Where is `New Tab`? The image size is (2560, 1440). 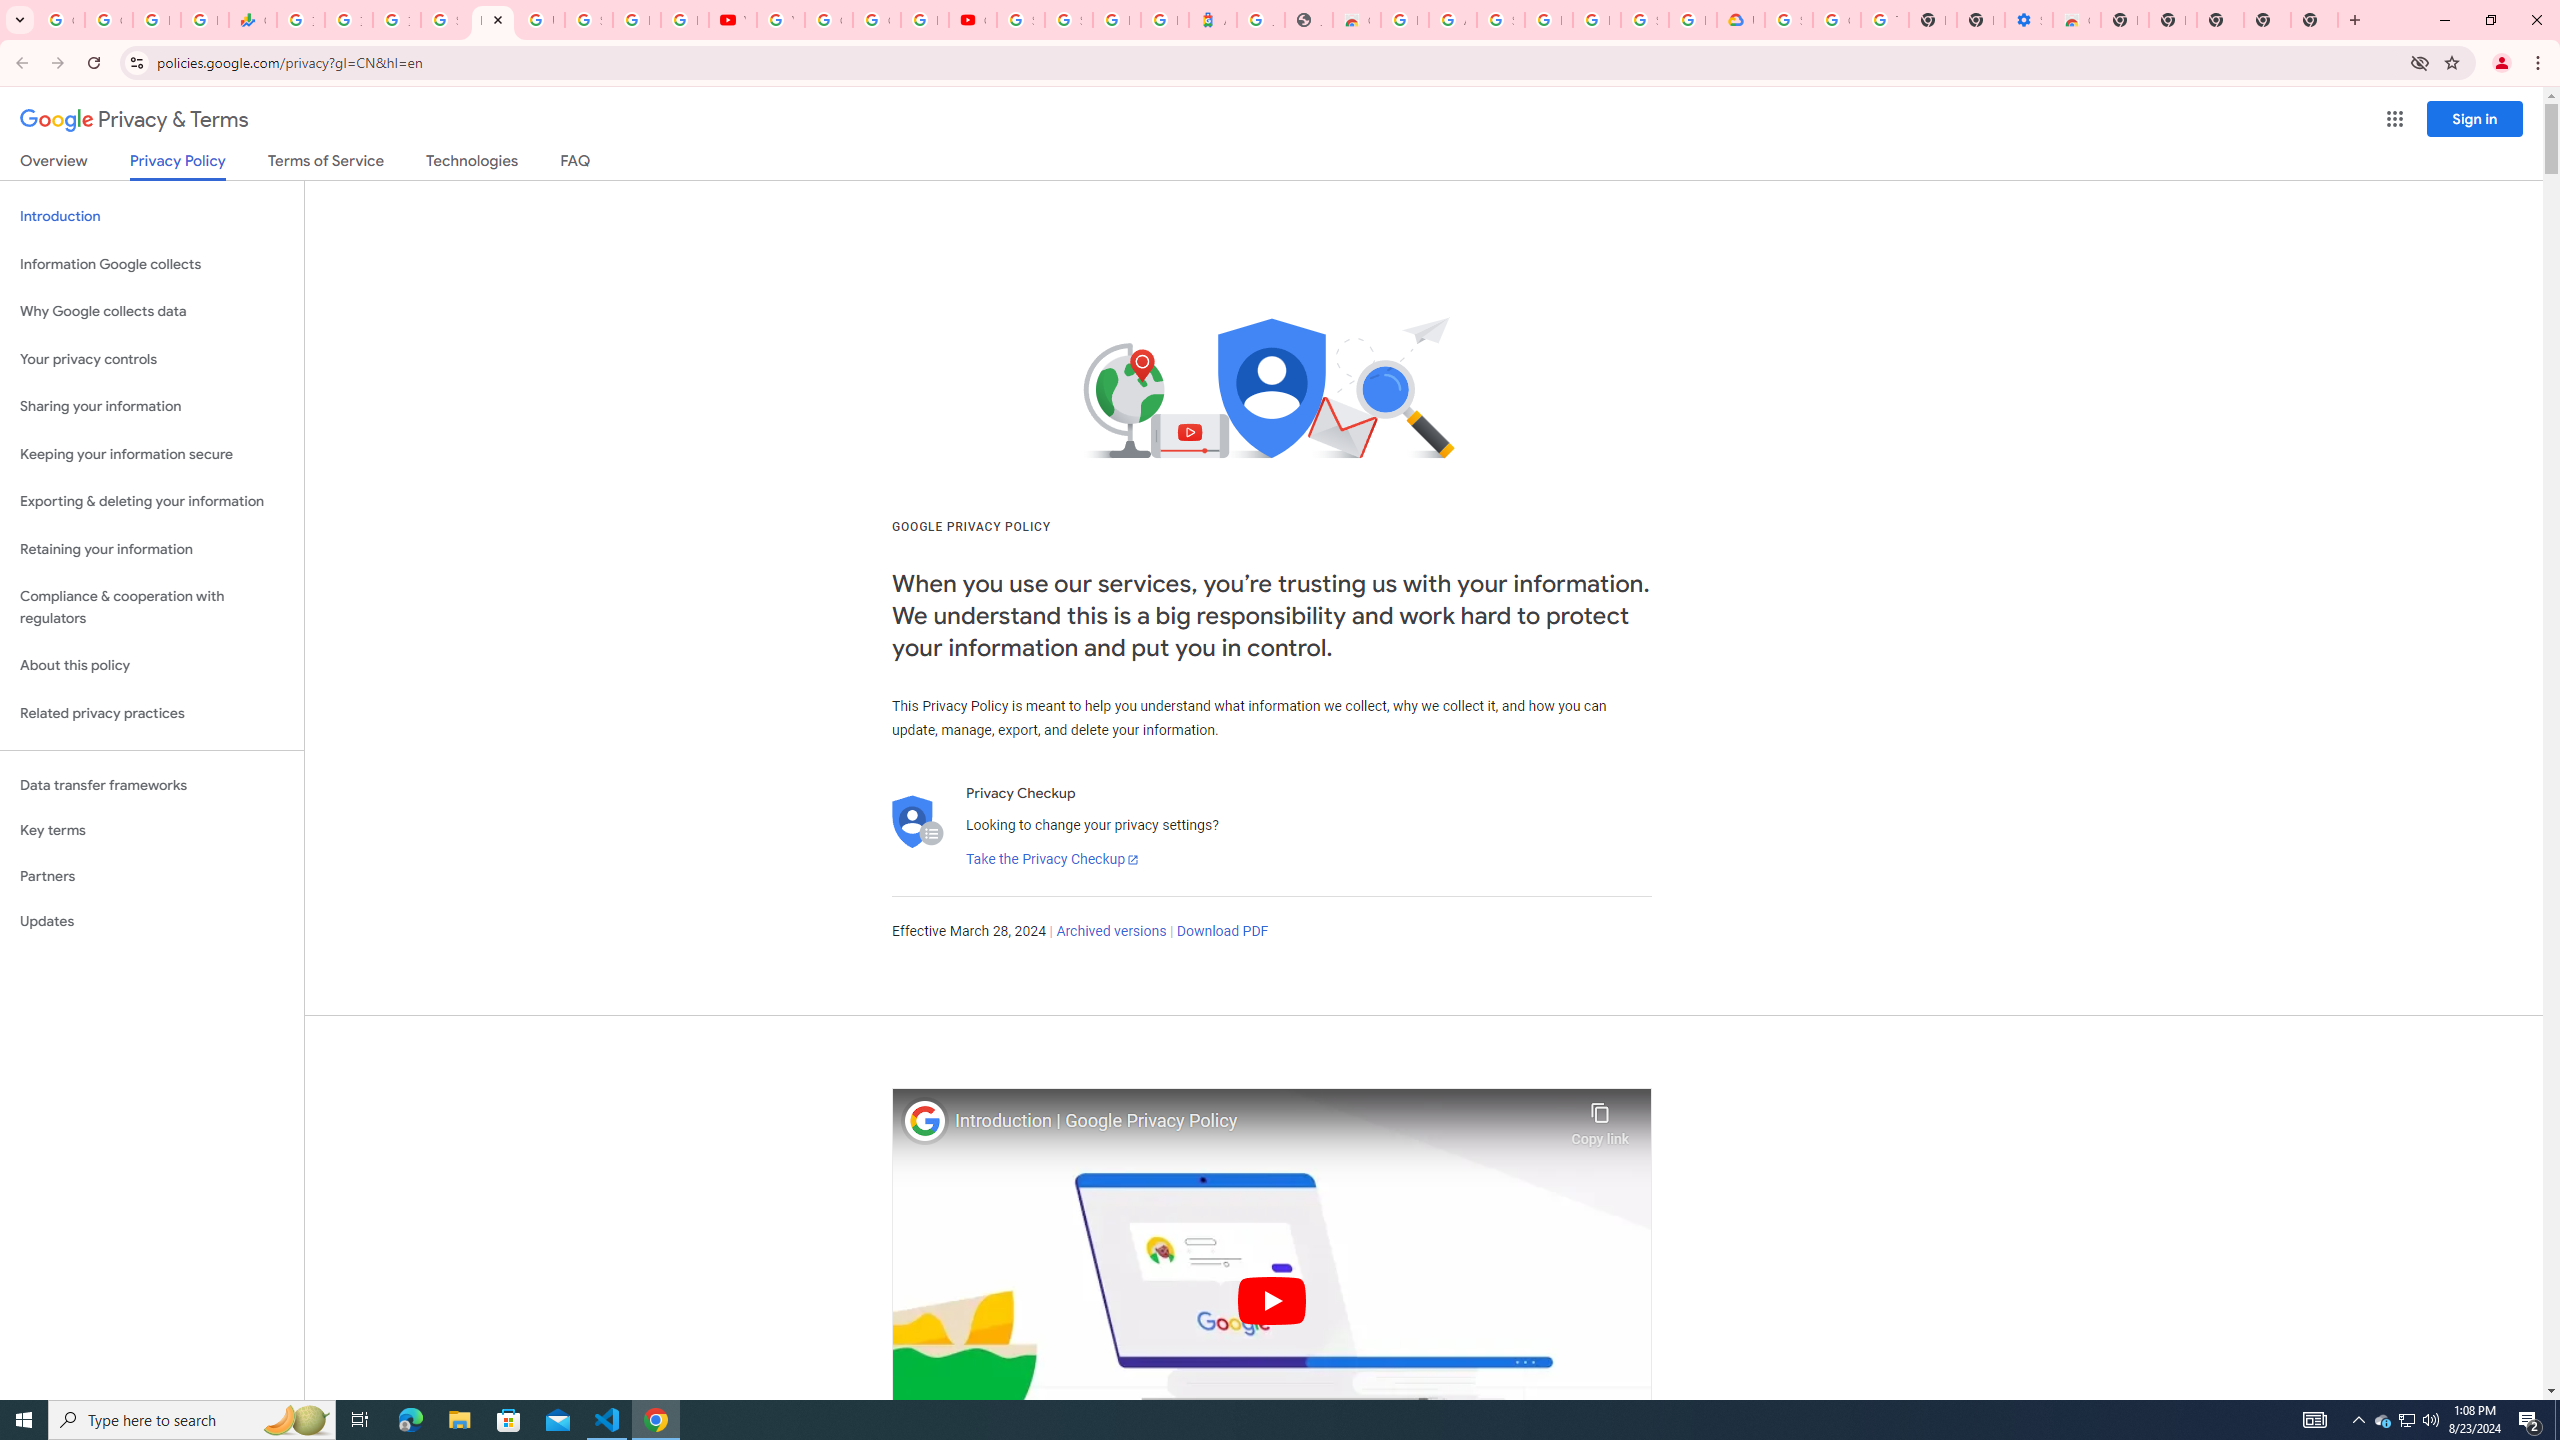
New Tab is located at coordinates (2314, 20).